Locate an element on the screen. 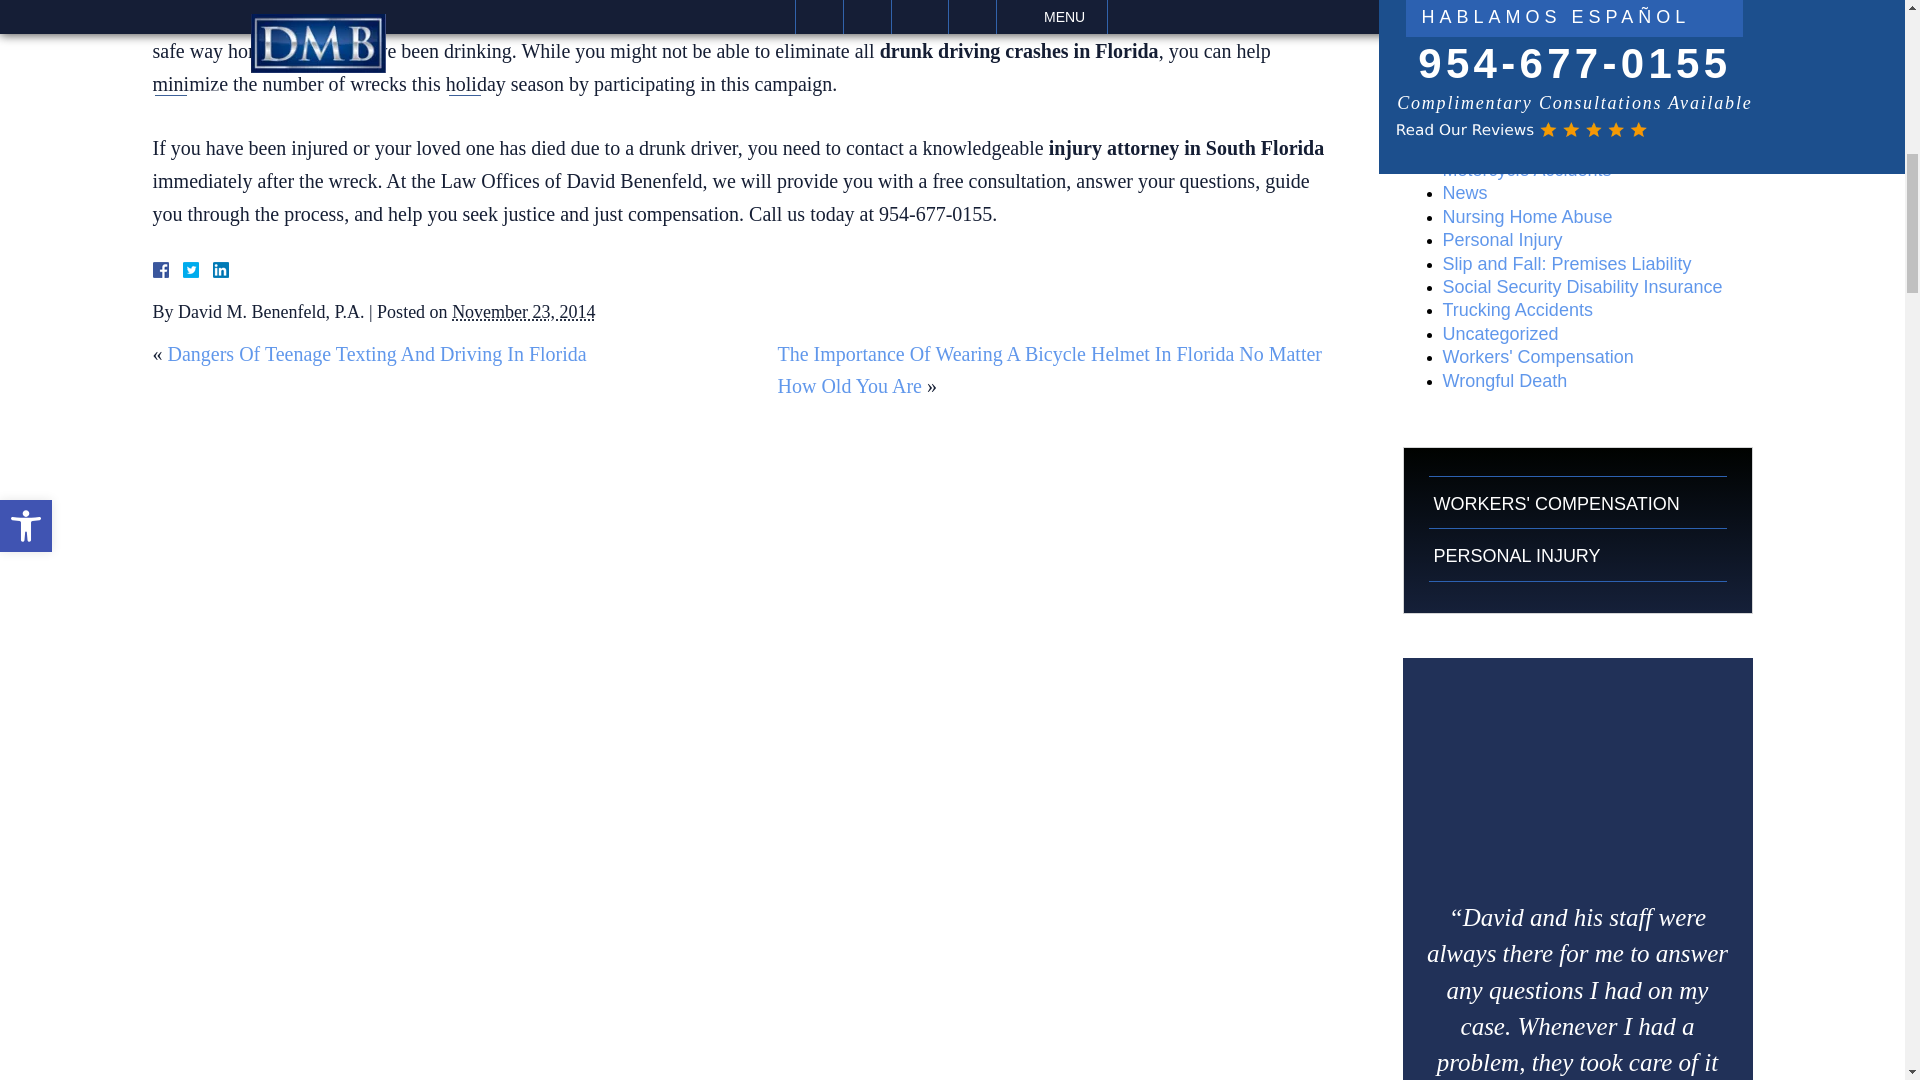 This screenshot has width=1920, height=1080. Facebook is located at coordinates (183, 270).